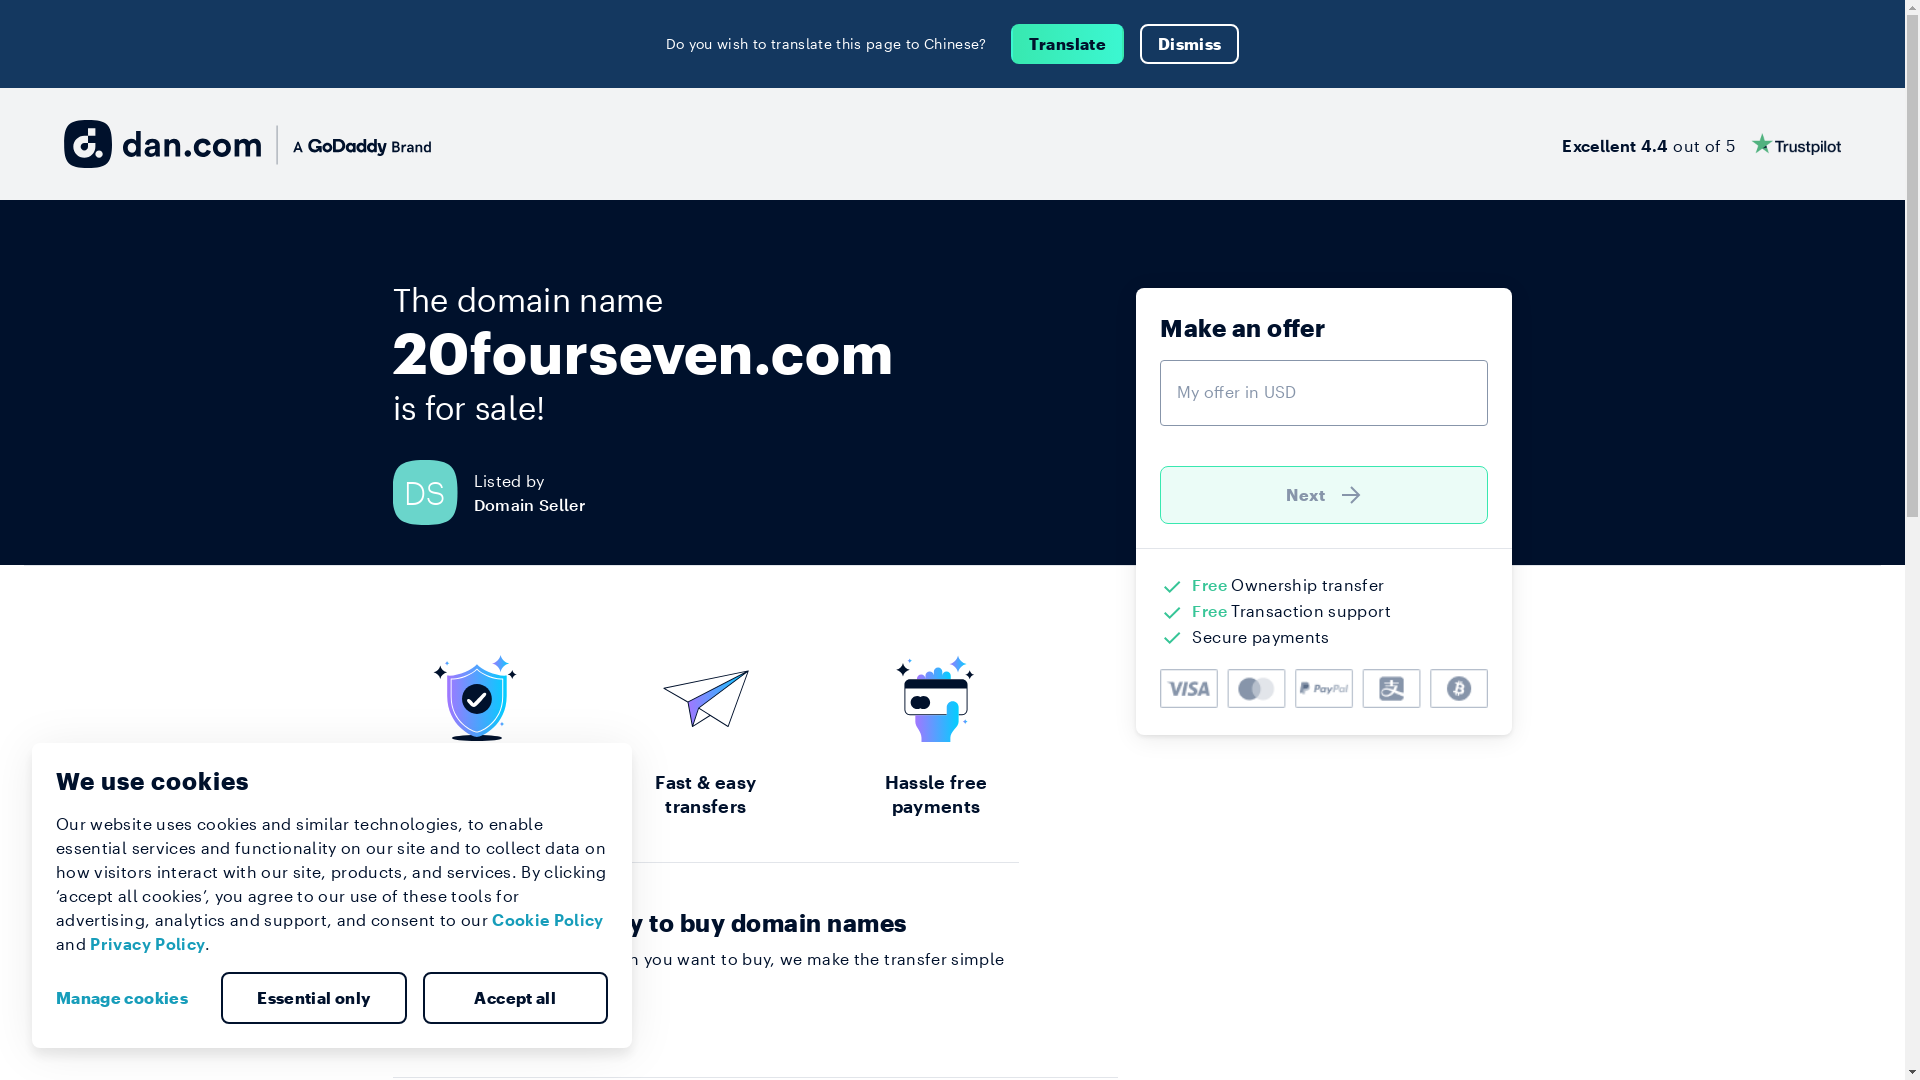  Describe the element at coordinates (1068, 44) in the screenshot. I see `Translate` at that location.